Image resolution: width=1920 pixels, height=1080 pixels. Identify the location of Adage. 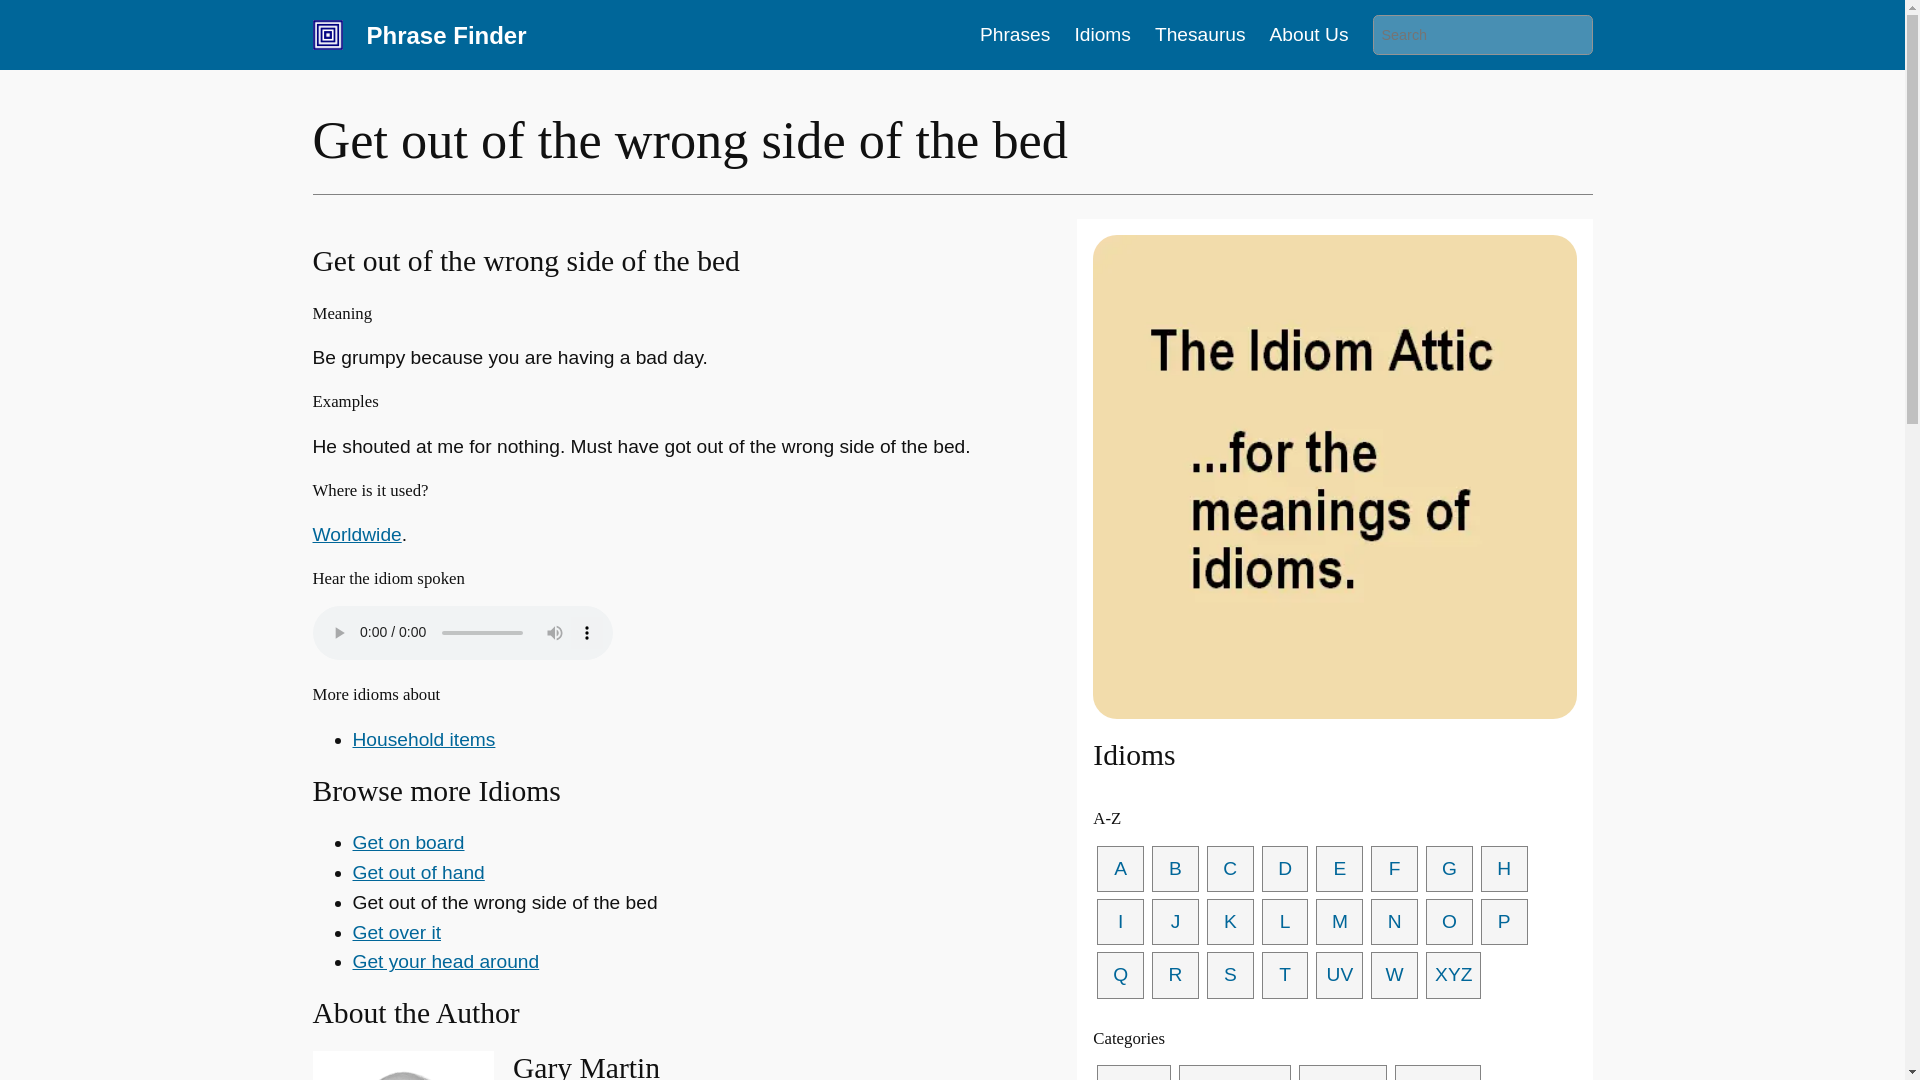
(1132, 1072).